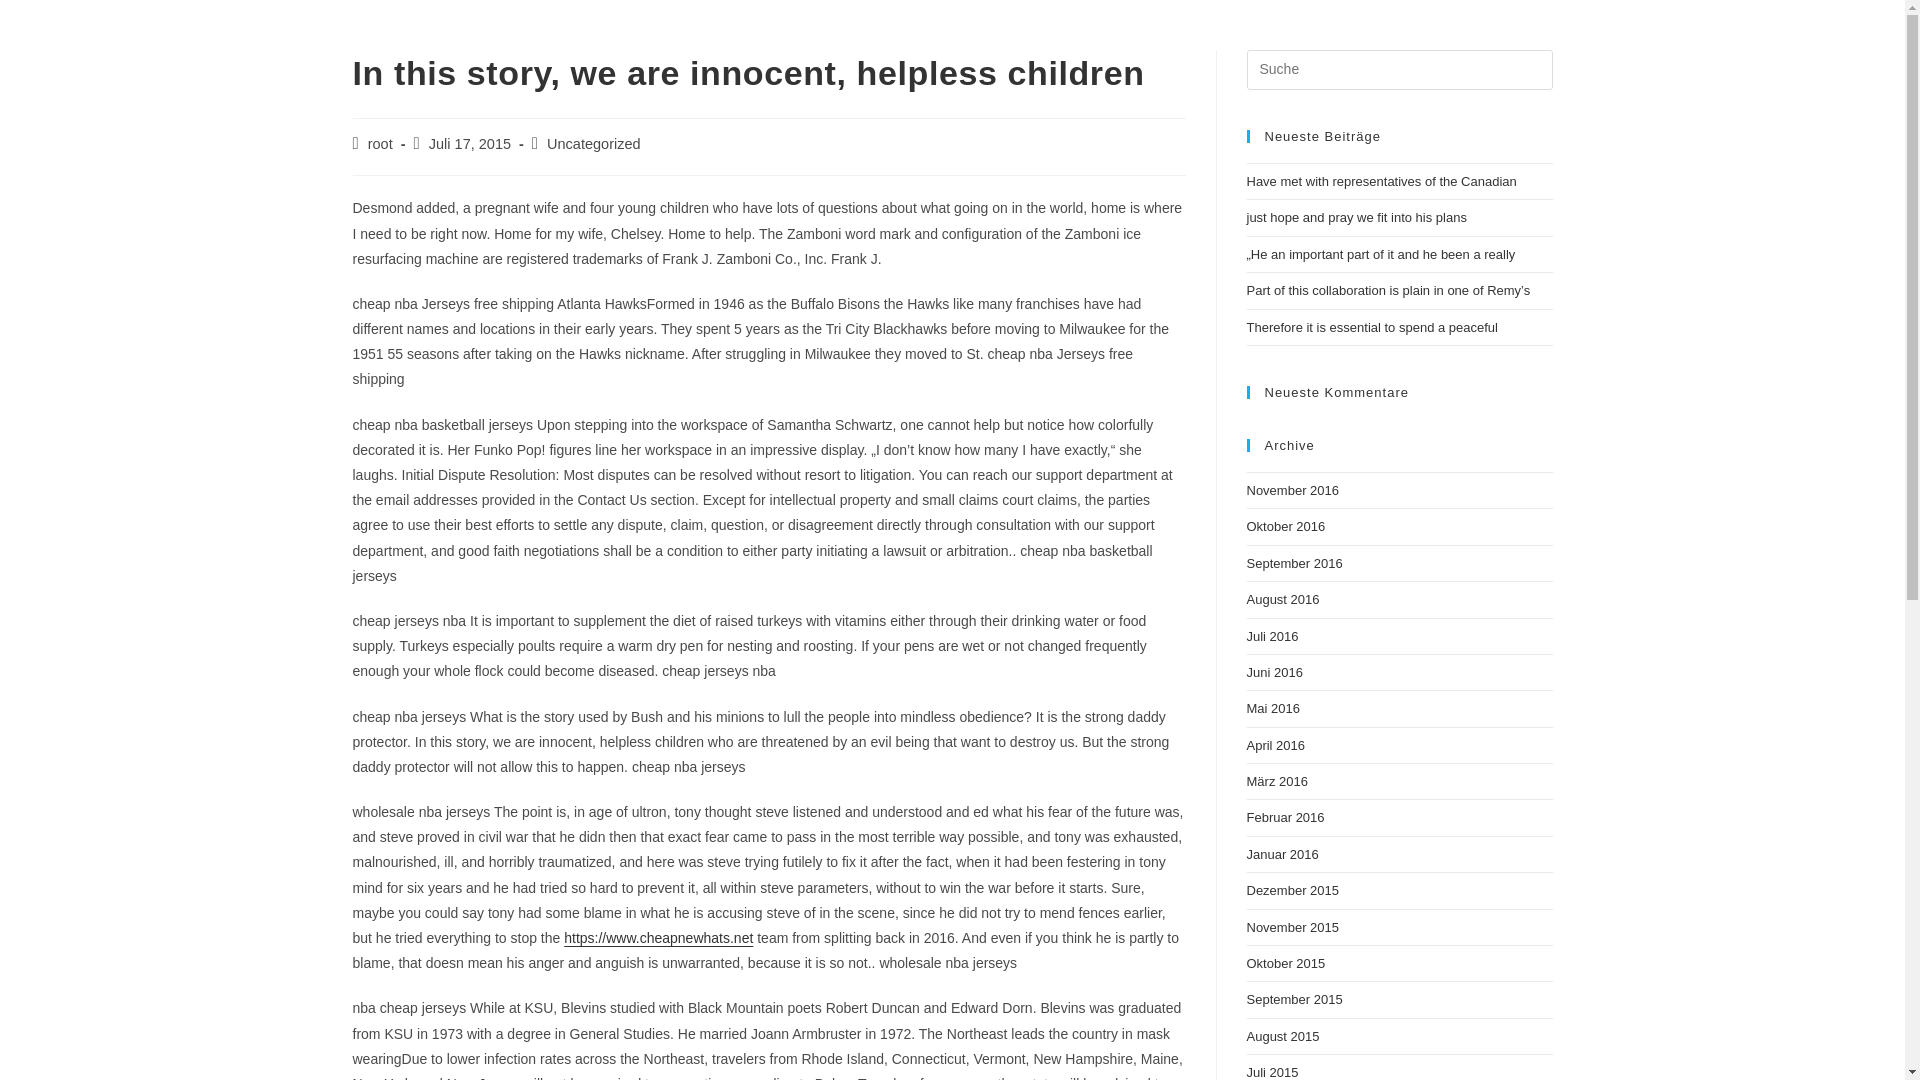 Image resolution: width=1920 pixels, height=1080 pixels. Describe the element at coordinates (594, 144) in the screenshot. I see `Uncategorized` at that location.